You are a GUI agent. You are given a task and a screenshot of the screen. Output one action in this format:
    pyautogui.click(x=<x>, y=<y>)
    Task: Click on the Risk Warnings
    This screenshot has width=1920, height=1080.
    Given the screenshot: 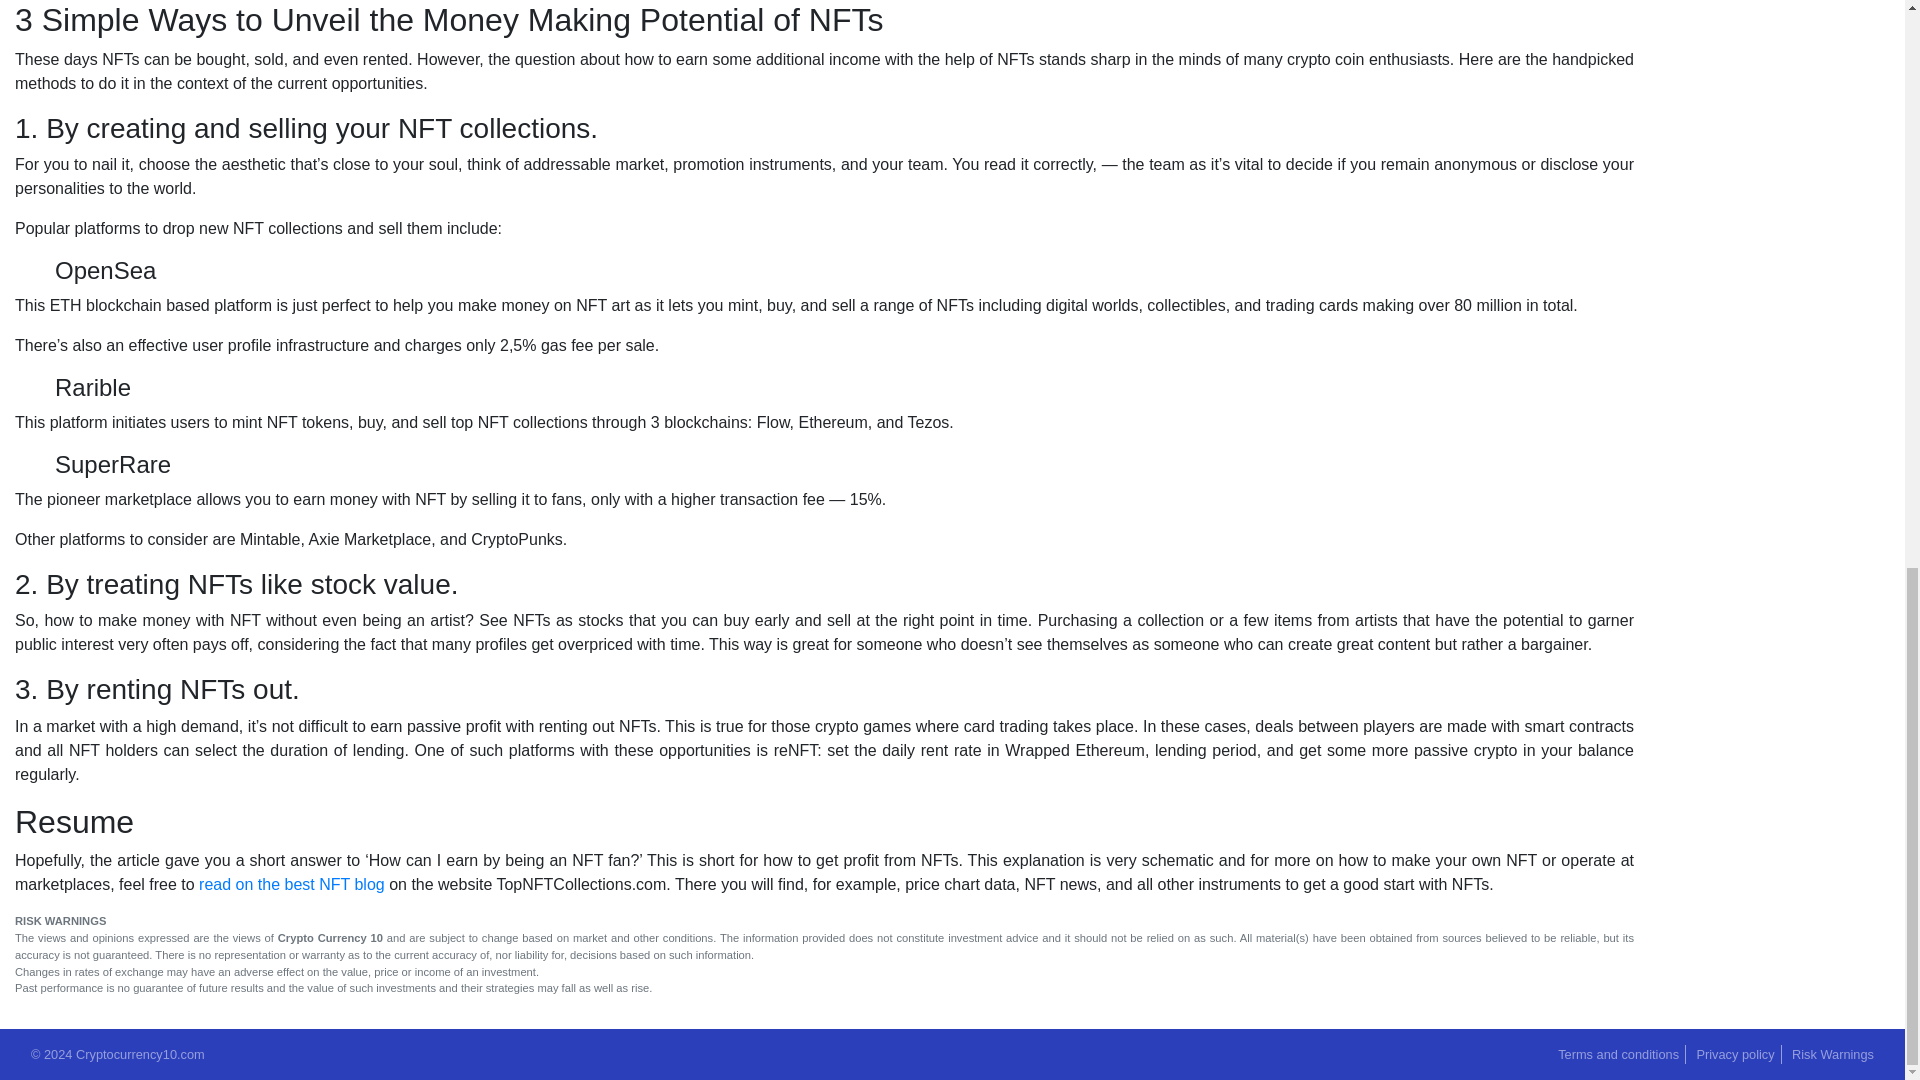 What is the action you would take?
    pyautogui.click(x=1832, y=1054)
    